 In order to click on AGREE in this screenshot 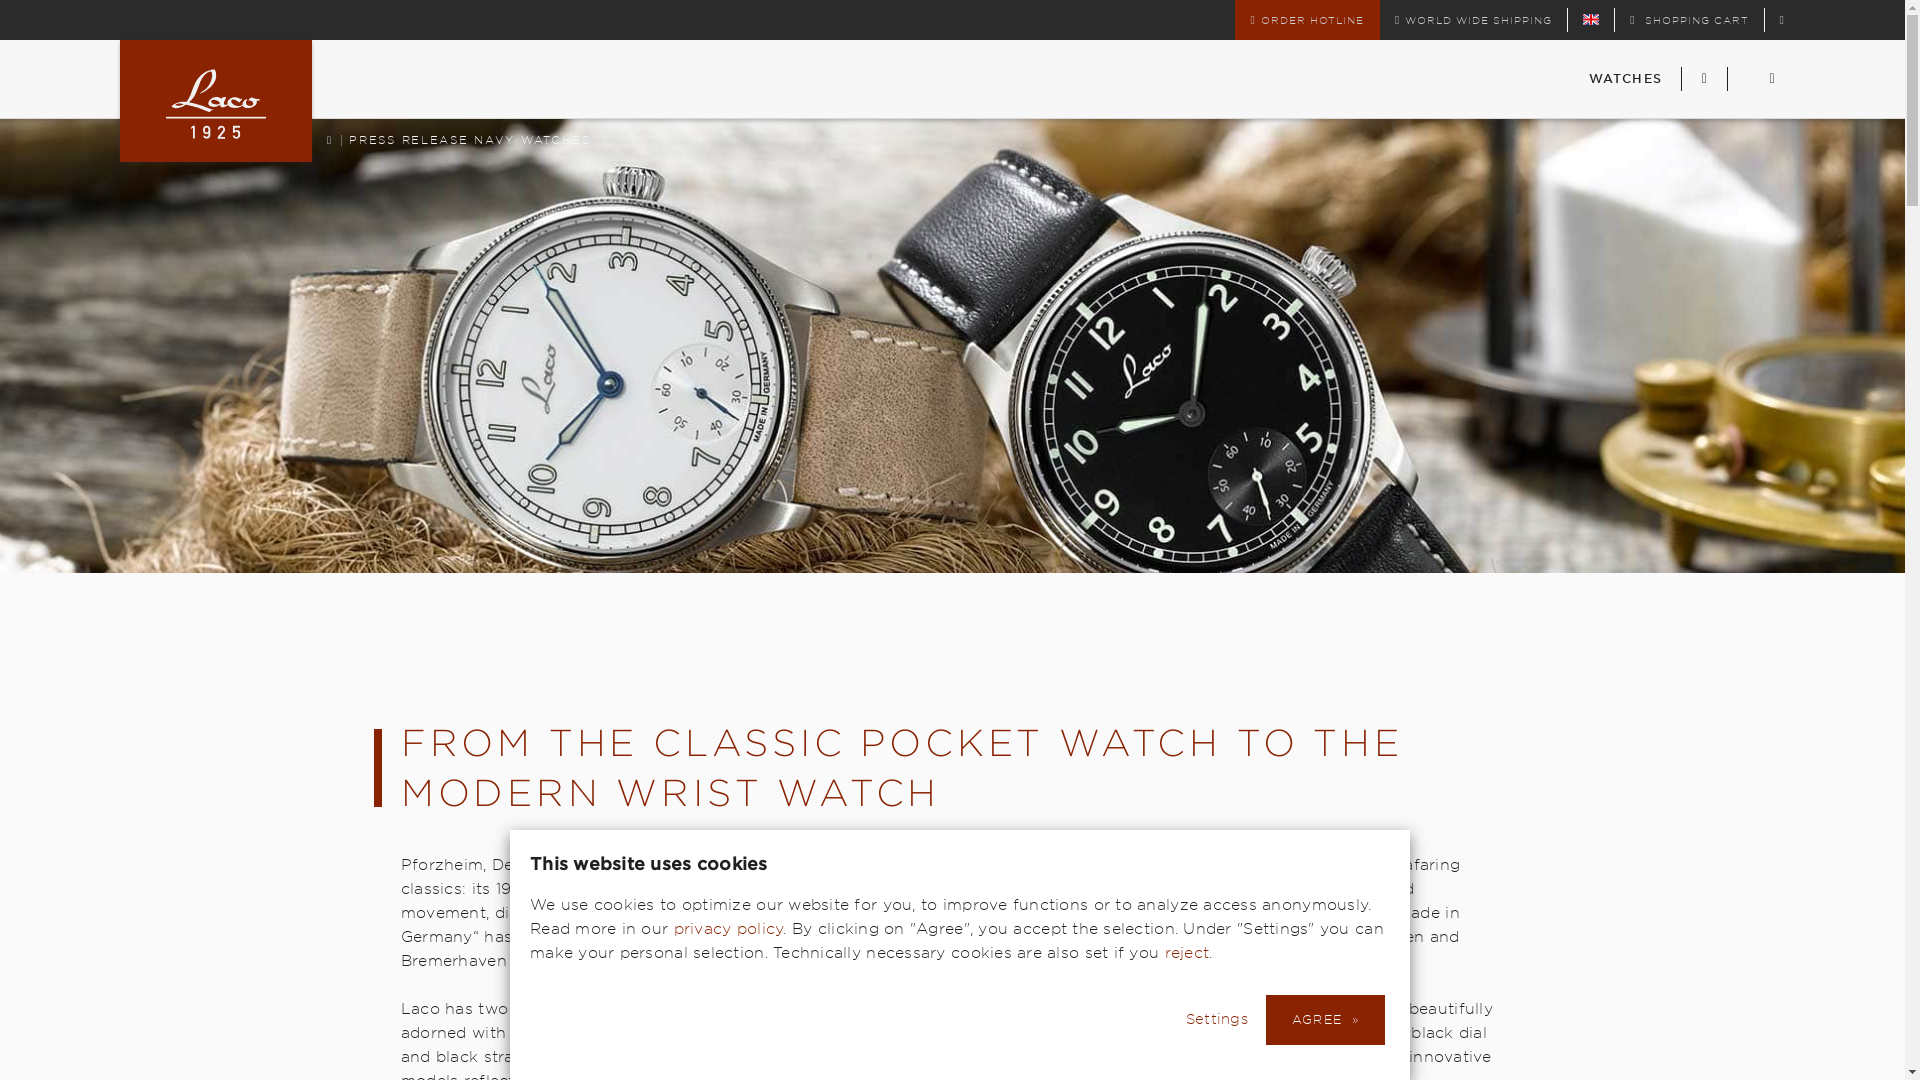, I will do `click(1478, 20)`.